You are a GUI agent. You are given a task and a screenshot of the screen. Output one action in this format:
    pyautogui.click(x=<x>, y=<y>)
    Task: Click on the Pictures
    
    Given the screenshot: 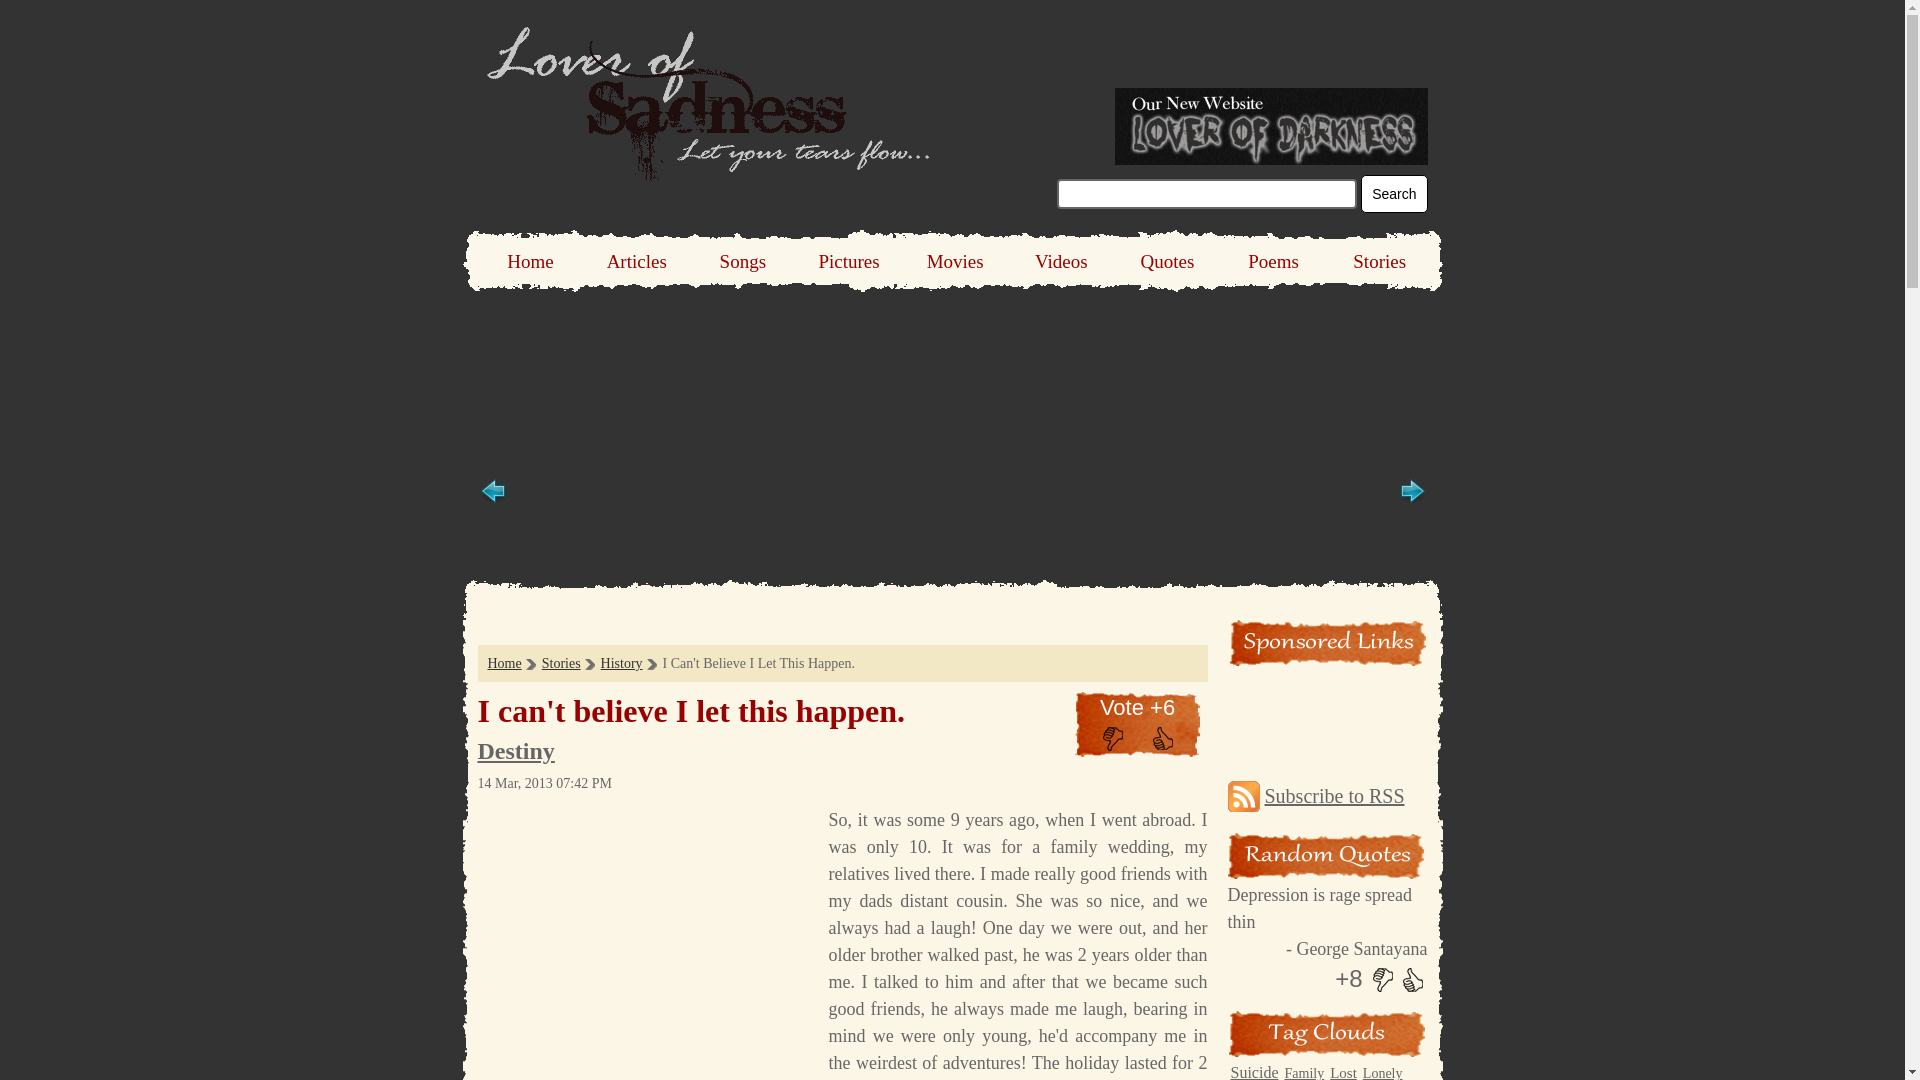 What is the action you would take?
    pyautogui.click(x=849, y=261)
    